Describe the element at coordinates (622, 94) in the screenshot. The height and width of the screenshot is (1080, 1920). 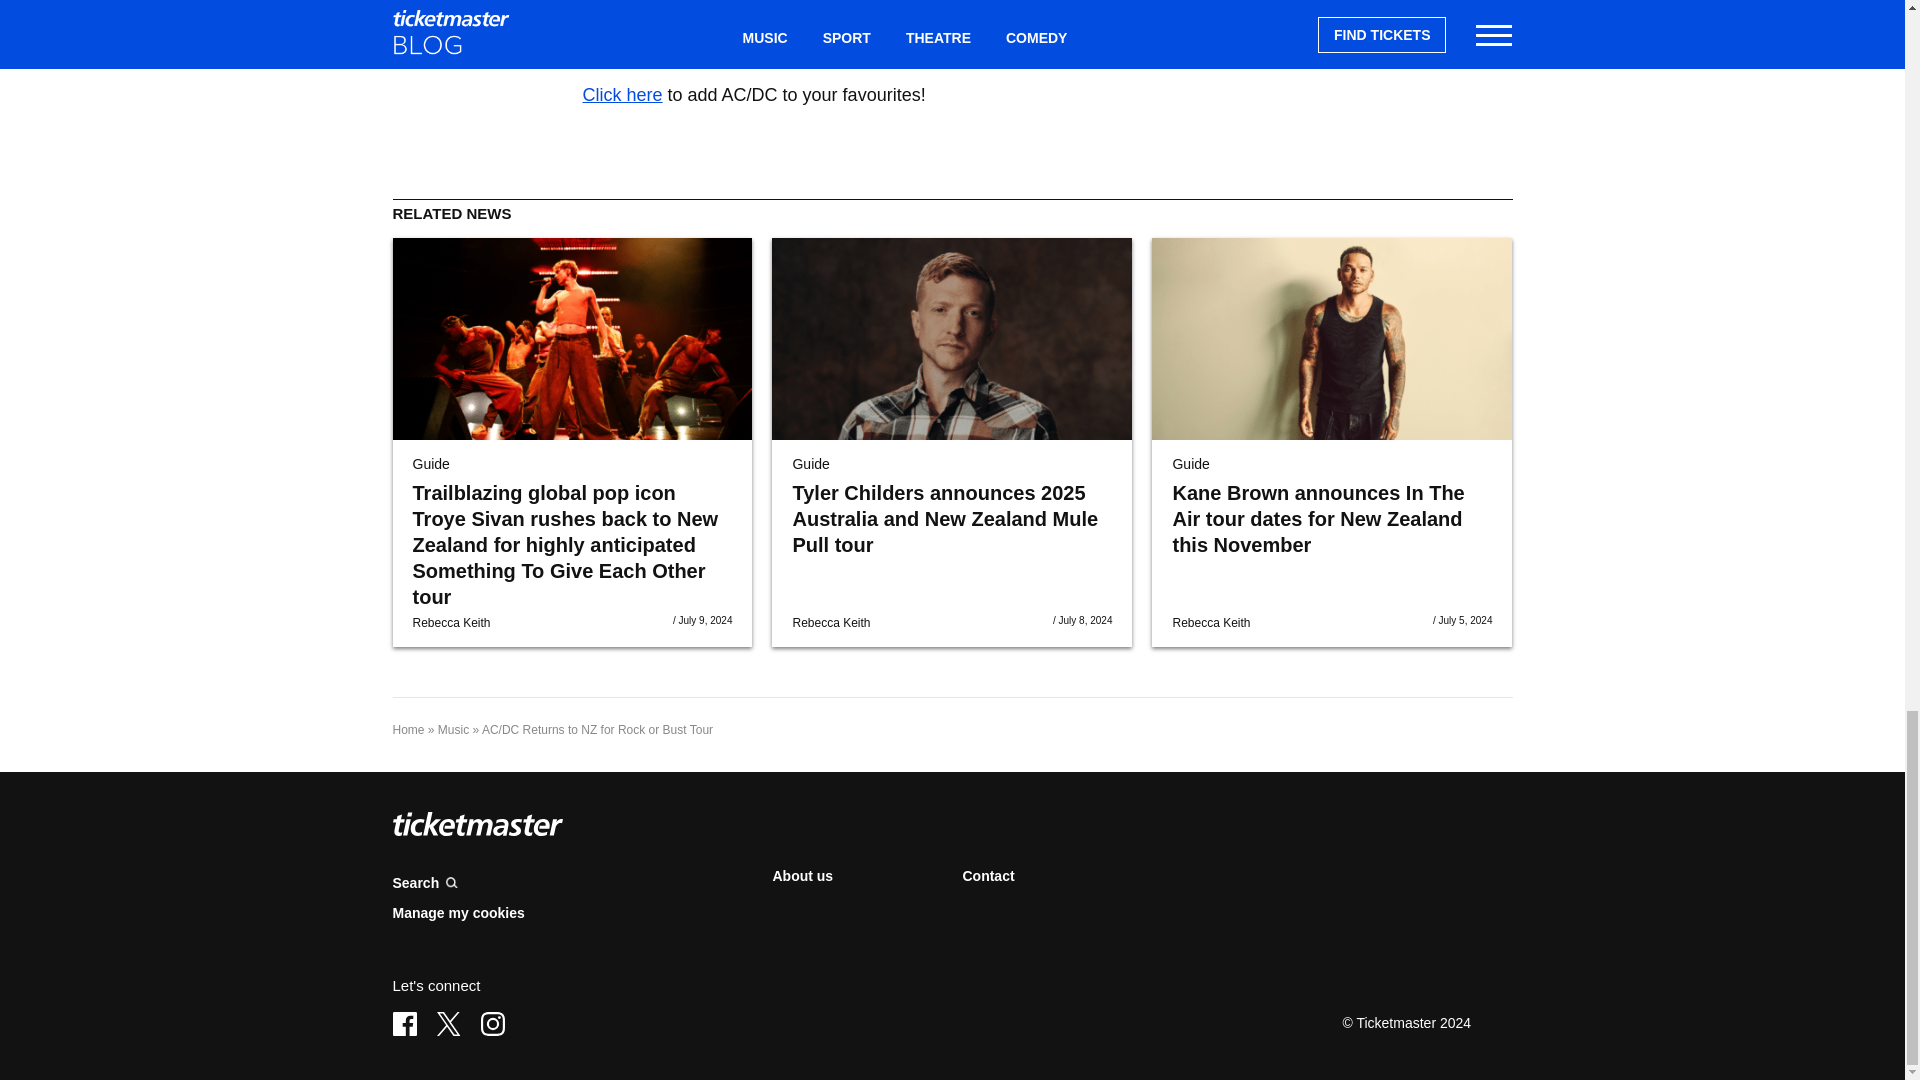
I see `Click here` at that location.